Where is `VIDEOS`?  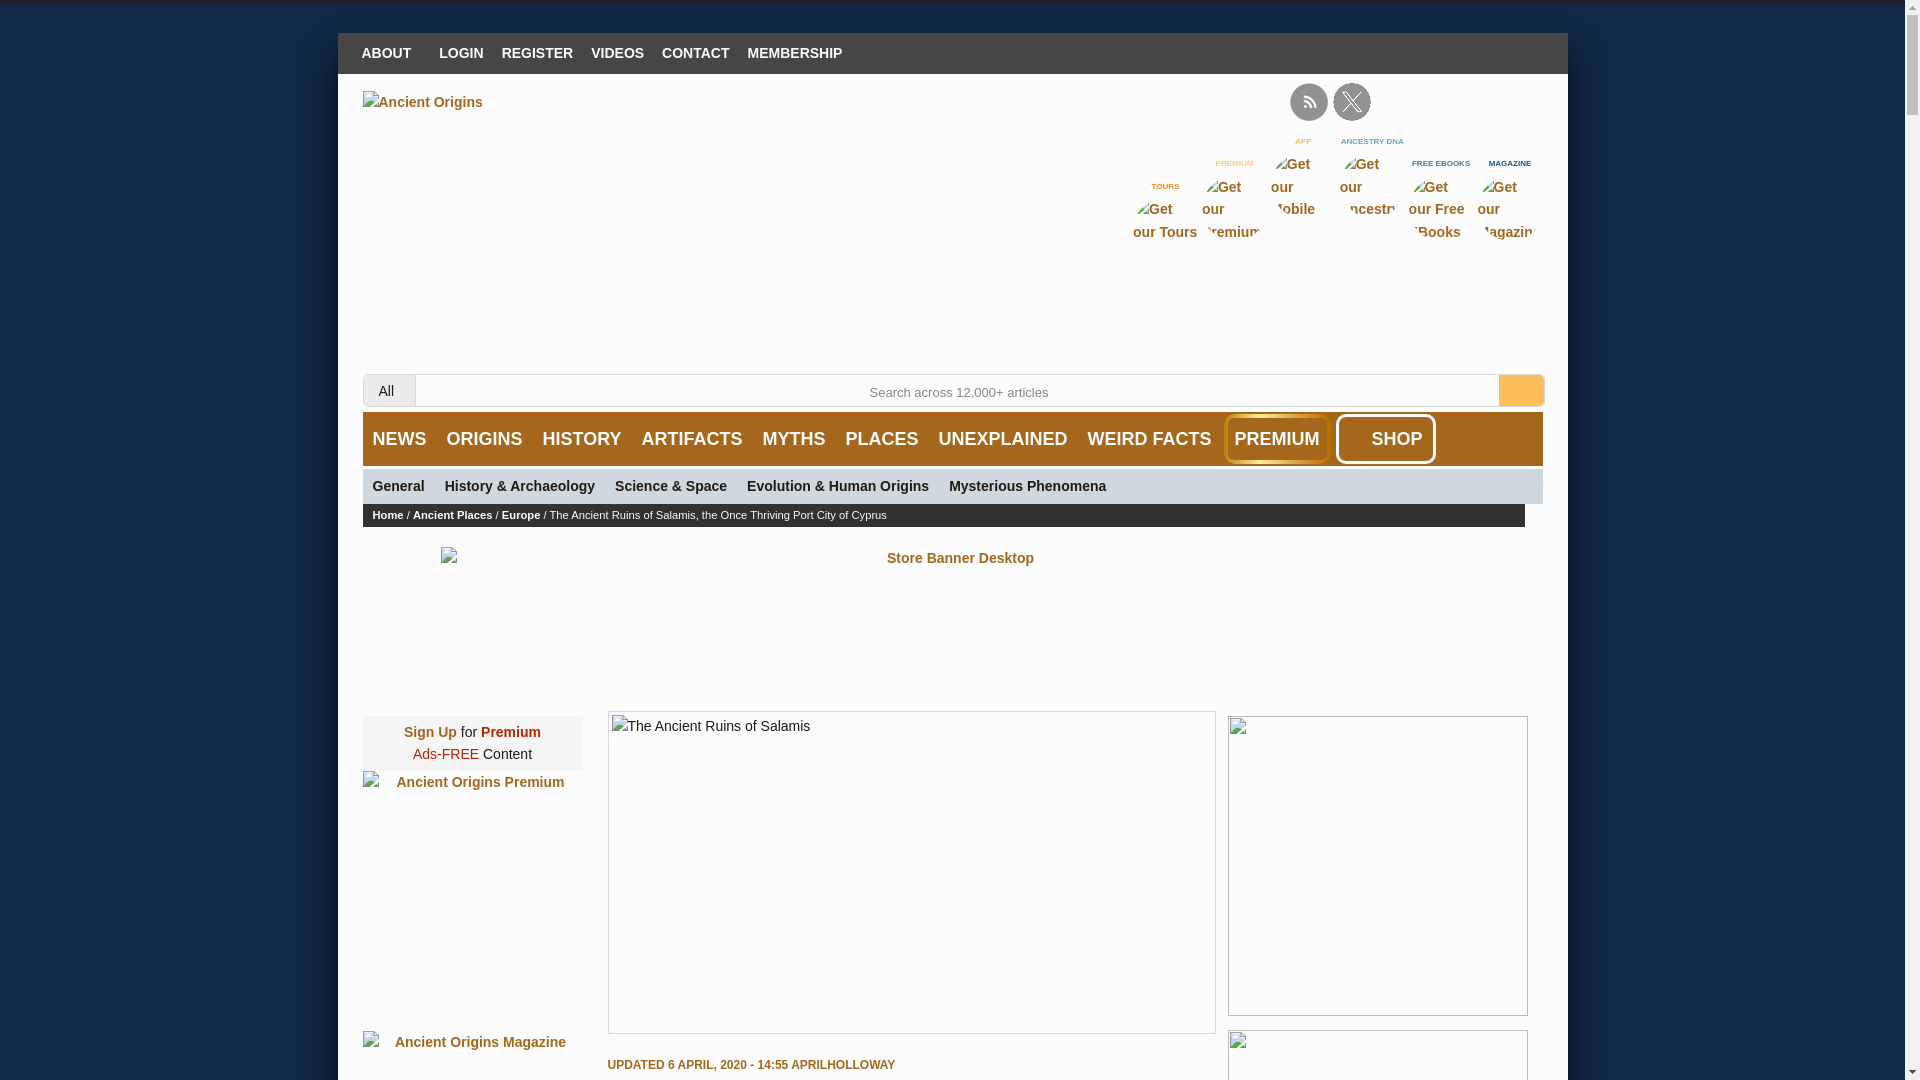
VIDEOS is located at coordinates (616, 52).